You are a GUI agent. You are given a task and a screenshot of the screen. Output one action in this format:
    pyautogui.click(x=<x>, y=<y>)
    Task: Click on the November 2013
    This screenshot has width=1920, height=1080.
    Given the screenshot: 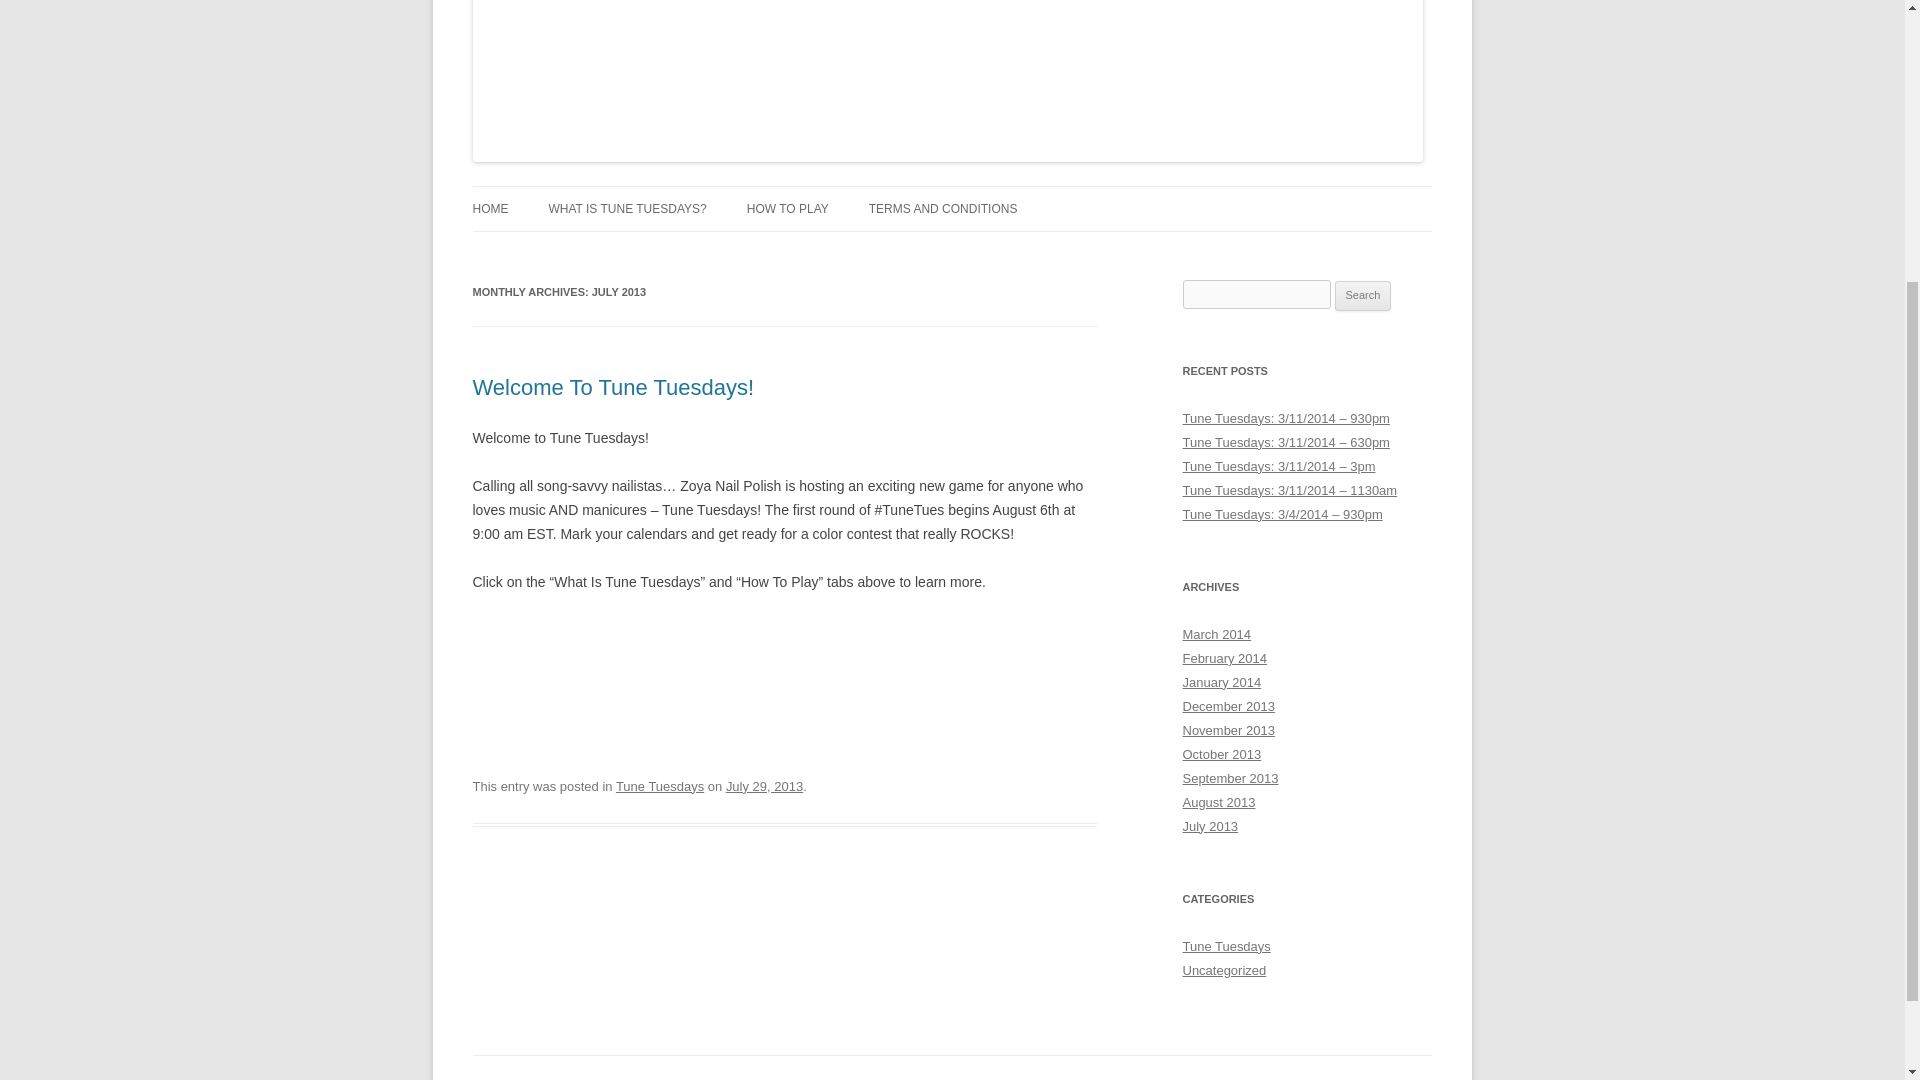 What is the action you would take?
    pyautogui.click(x=1228, y=730)
    